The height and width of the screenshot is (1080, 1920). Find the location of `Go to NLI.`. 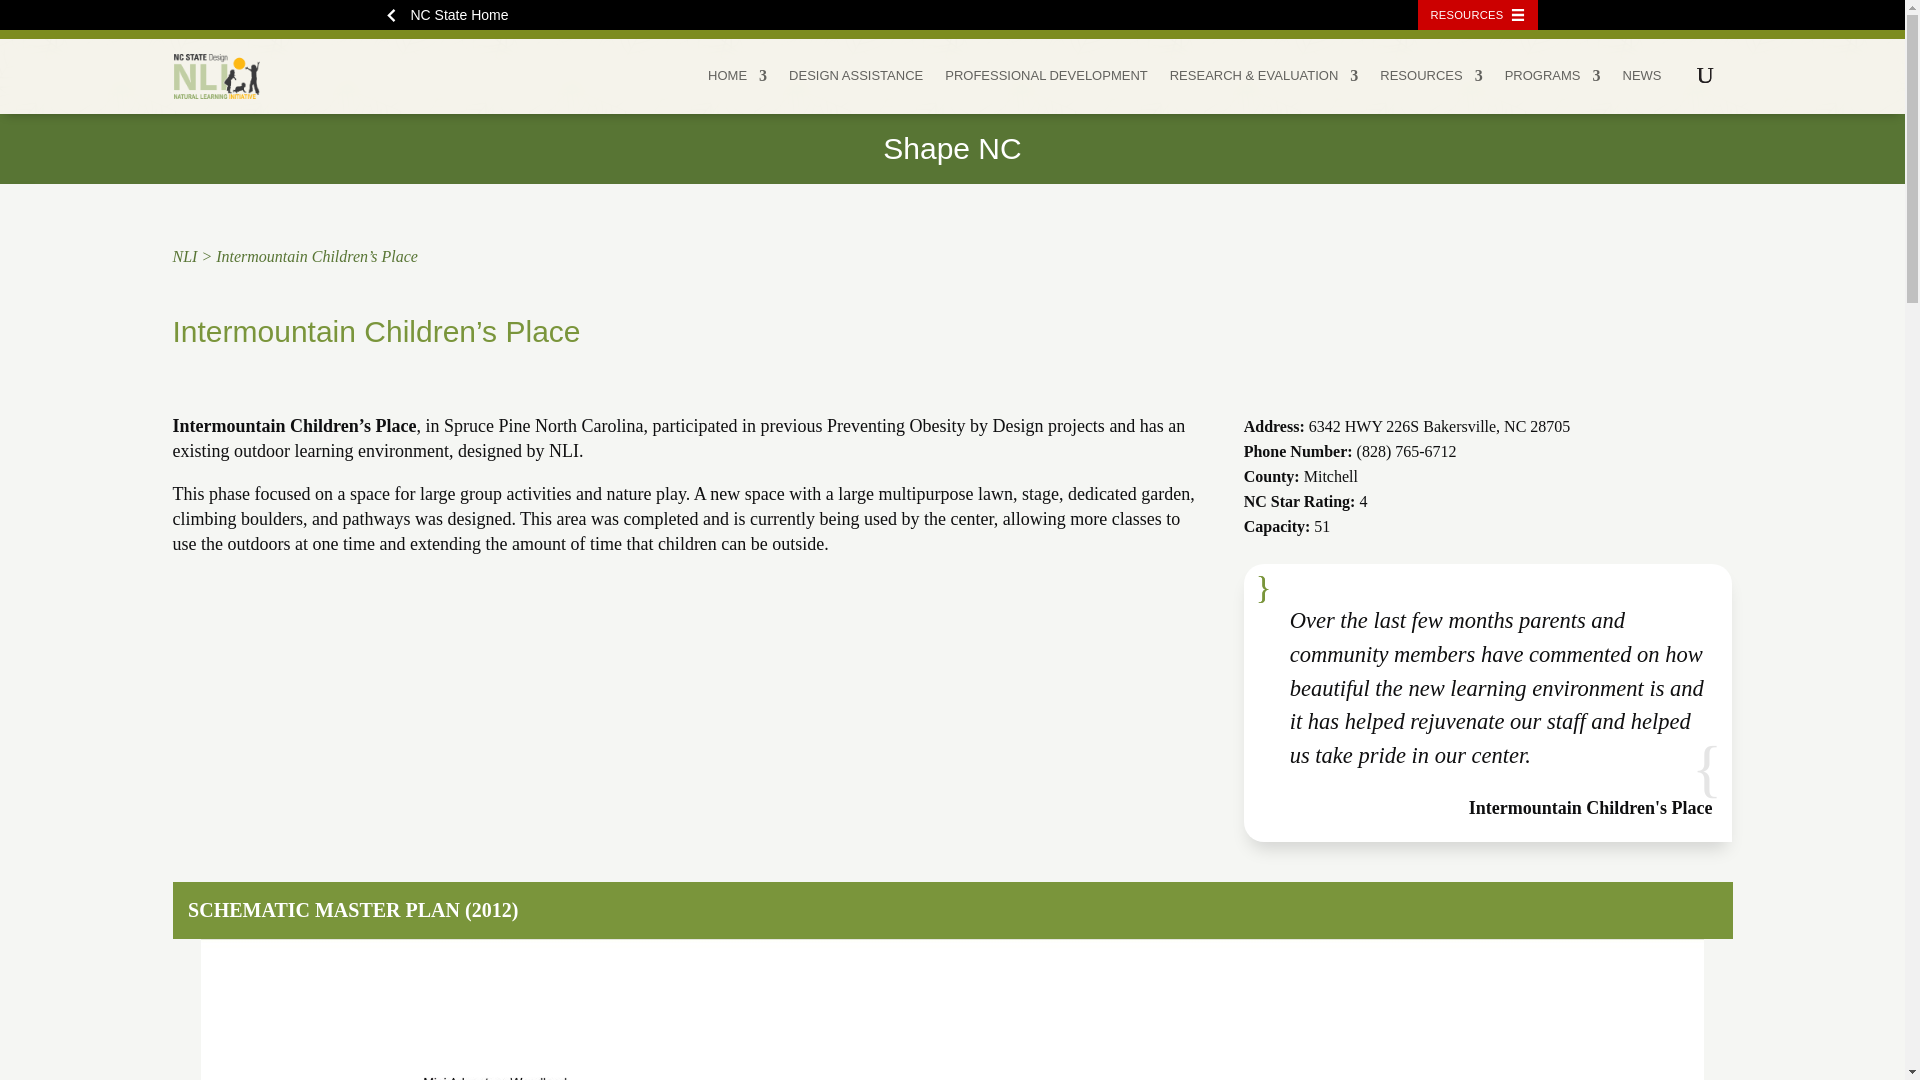

Go to NLI. is located at coordinates (184, 256).